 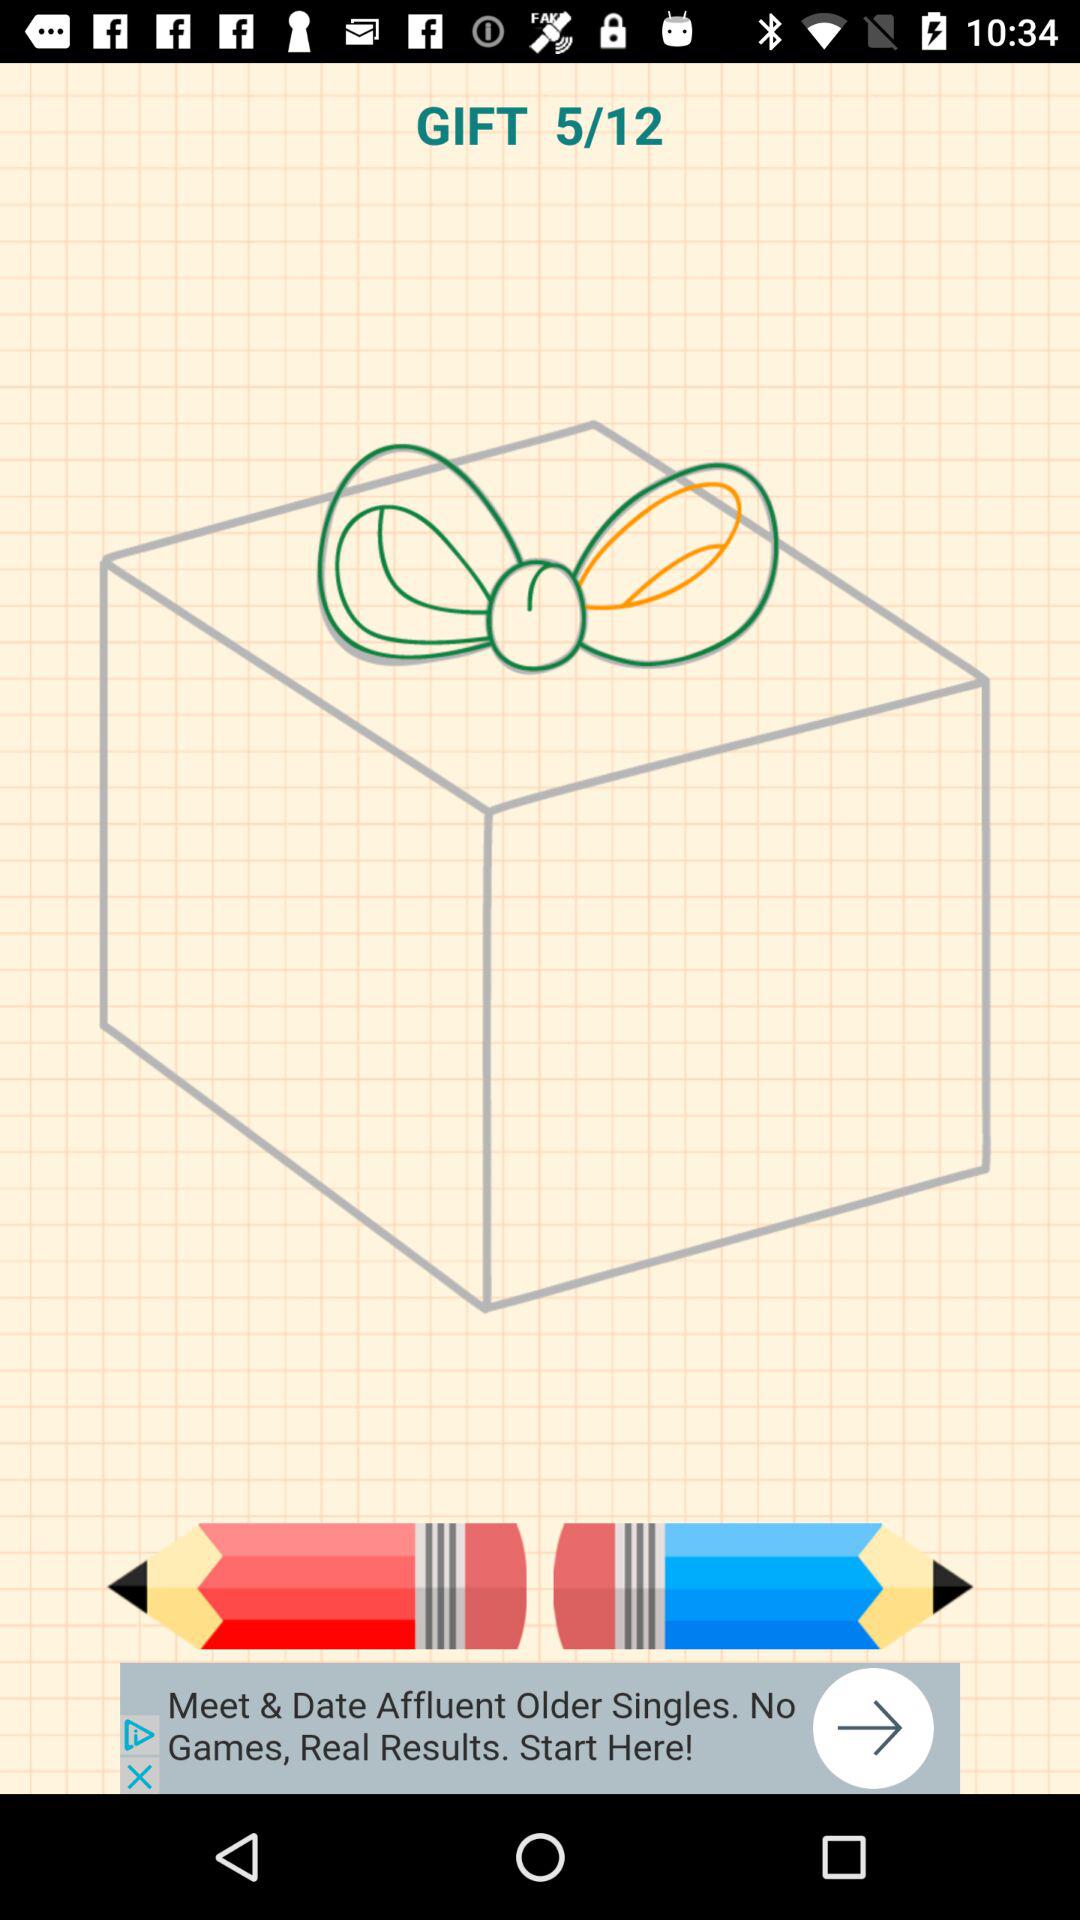 I want to click on go to next, so click(x=763, y=1586).